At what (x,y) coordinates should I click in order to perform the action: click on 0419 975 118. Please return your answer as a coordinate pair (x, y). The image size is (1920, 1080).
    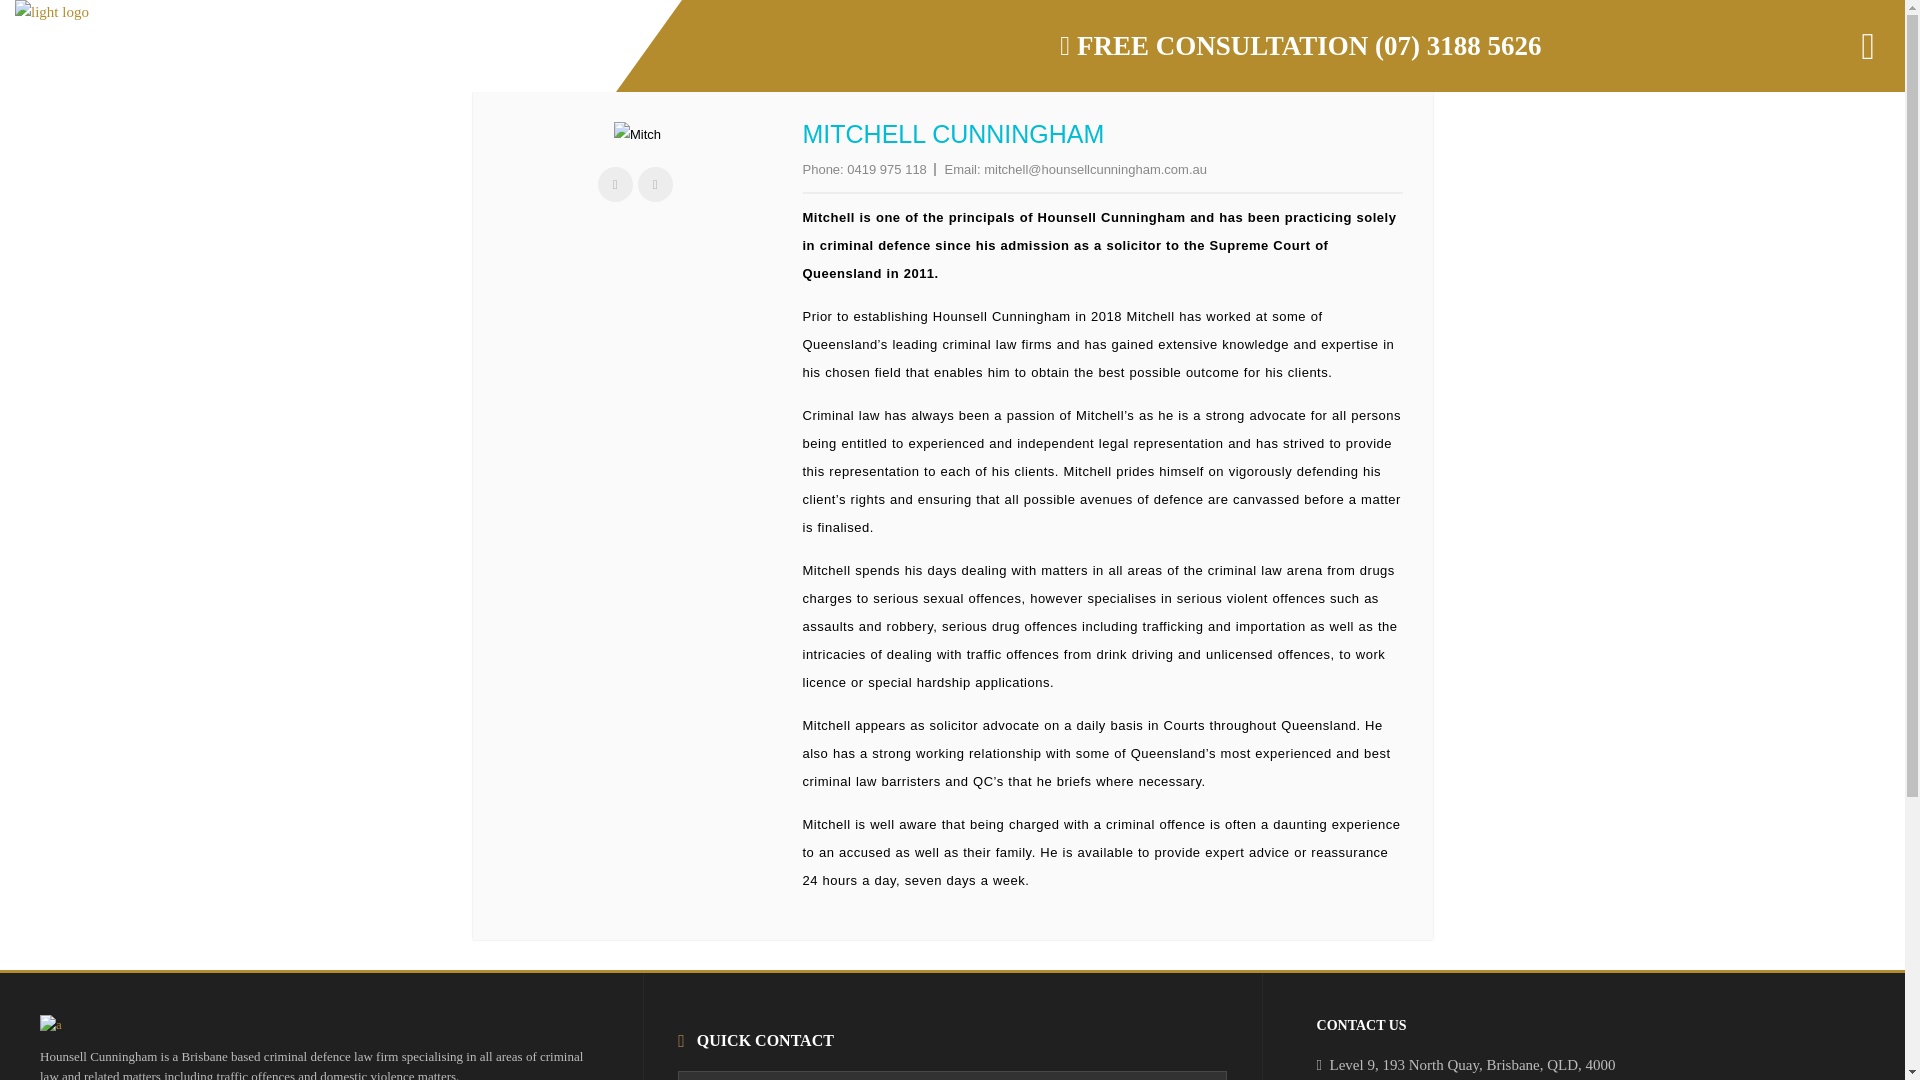
    Looking at the image, I should click on (886, 170).